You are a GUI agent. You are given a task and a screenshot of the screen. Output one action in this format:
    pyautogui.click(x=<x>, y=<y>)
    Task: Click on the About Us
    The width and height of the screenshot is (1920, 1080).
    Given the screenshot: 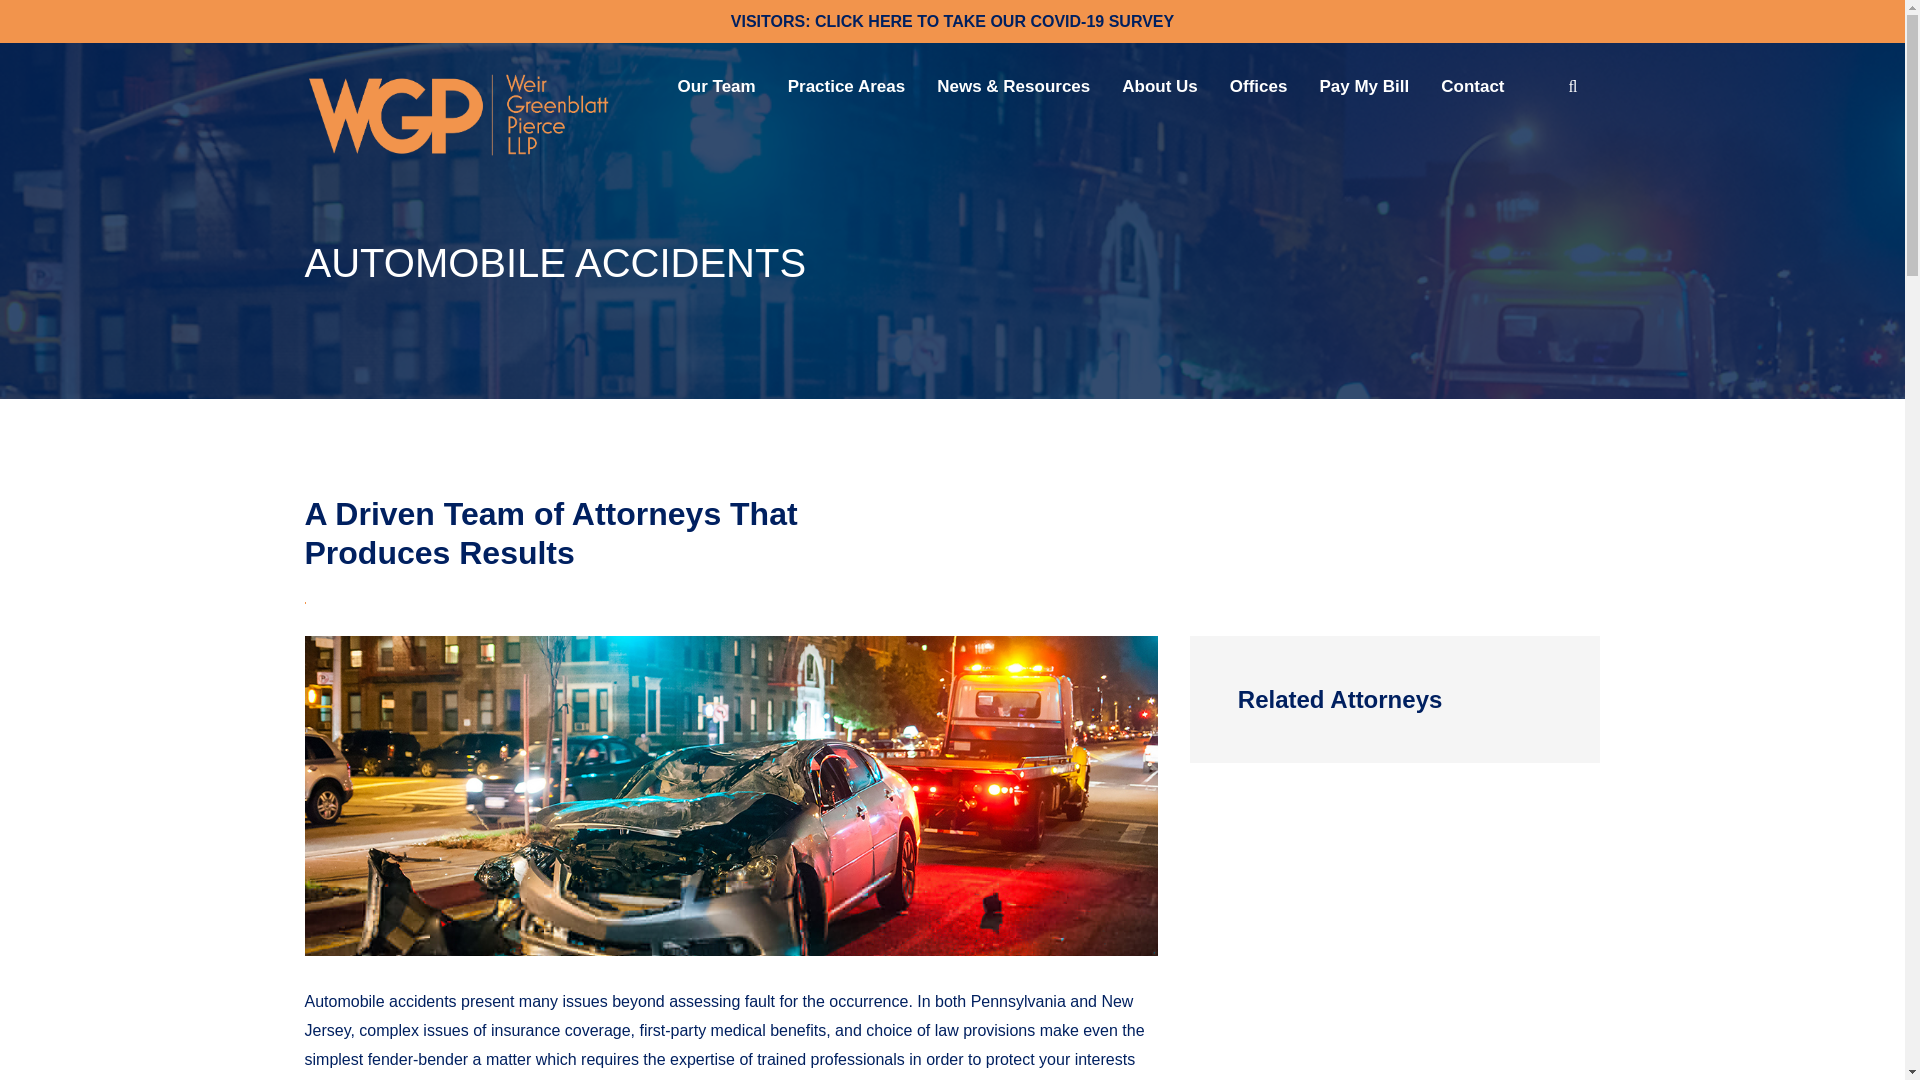 What is the action you would take?
    pyautogui.click(x=1176, y=86)
    